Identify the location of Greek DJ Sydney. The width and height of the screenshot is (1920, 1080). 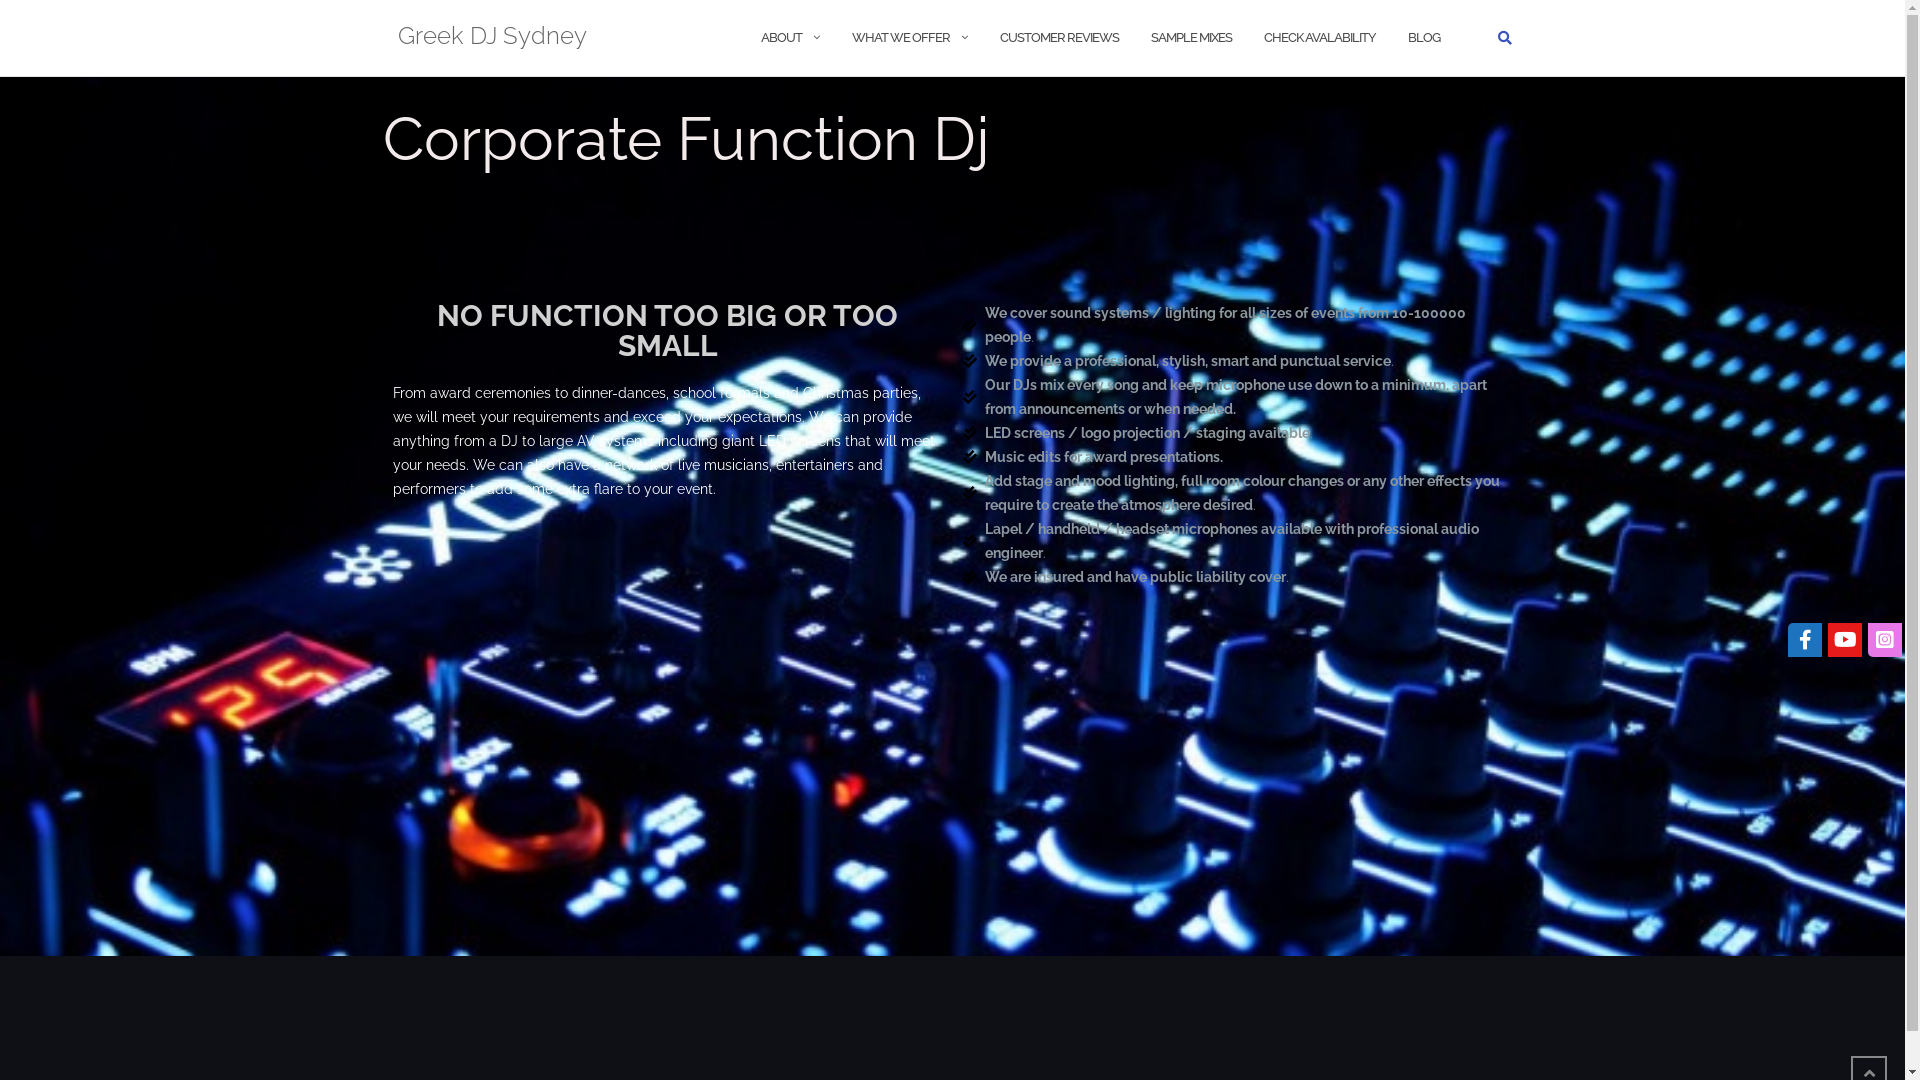
(492, 38).